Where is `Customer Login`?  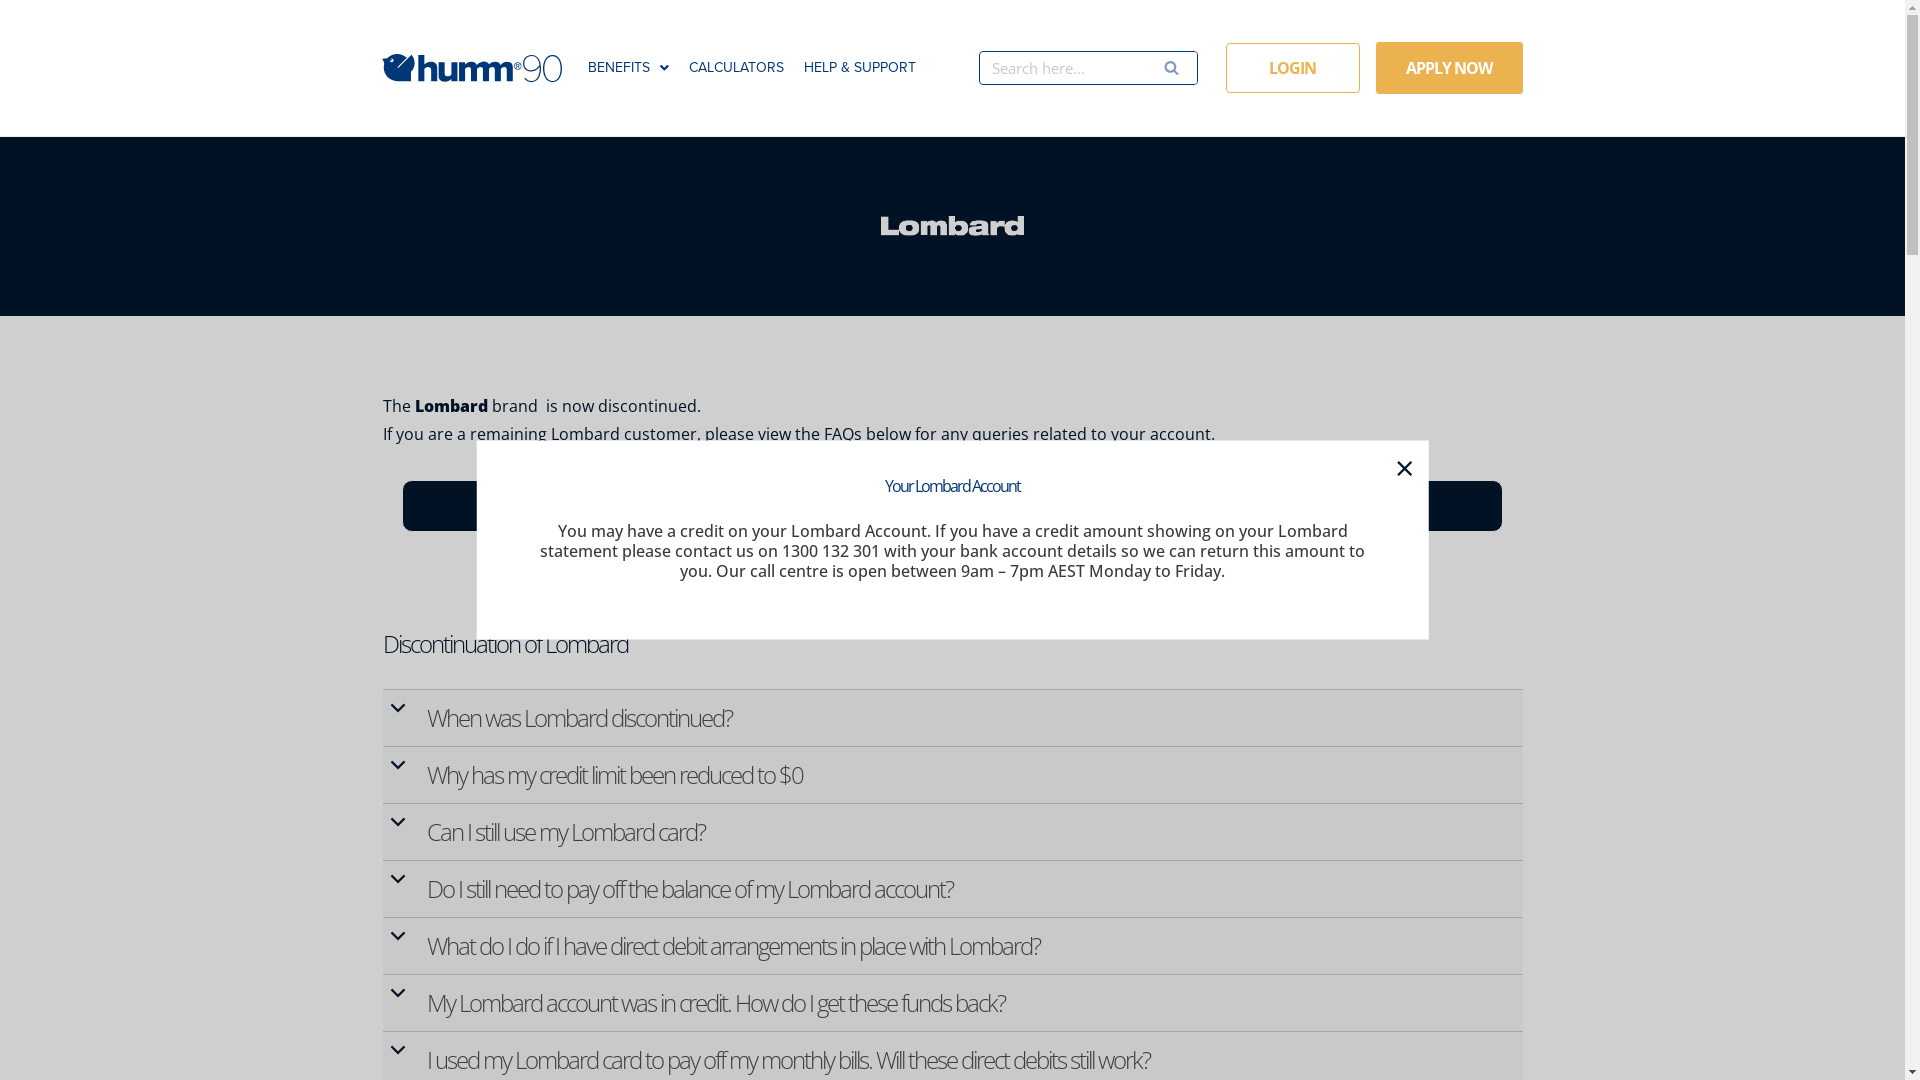
Customer Login is located at coordinates (573, 506).